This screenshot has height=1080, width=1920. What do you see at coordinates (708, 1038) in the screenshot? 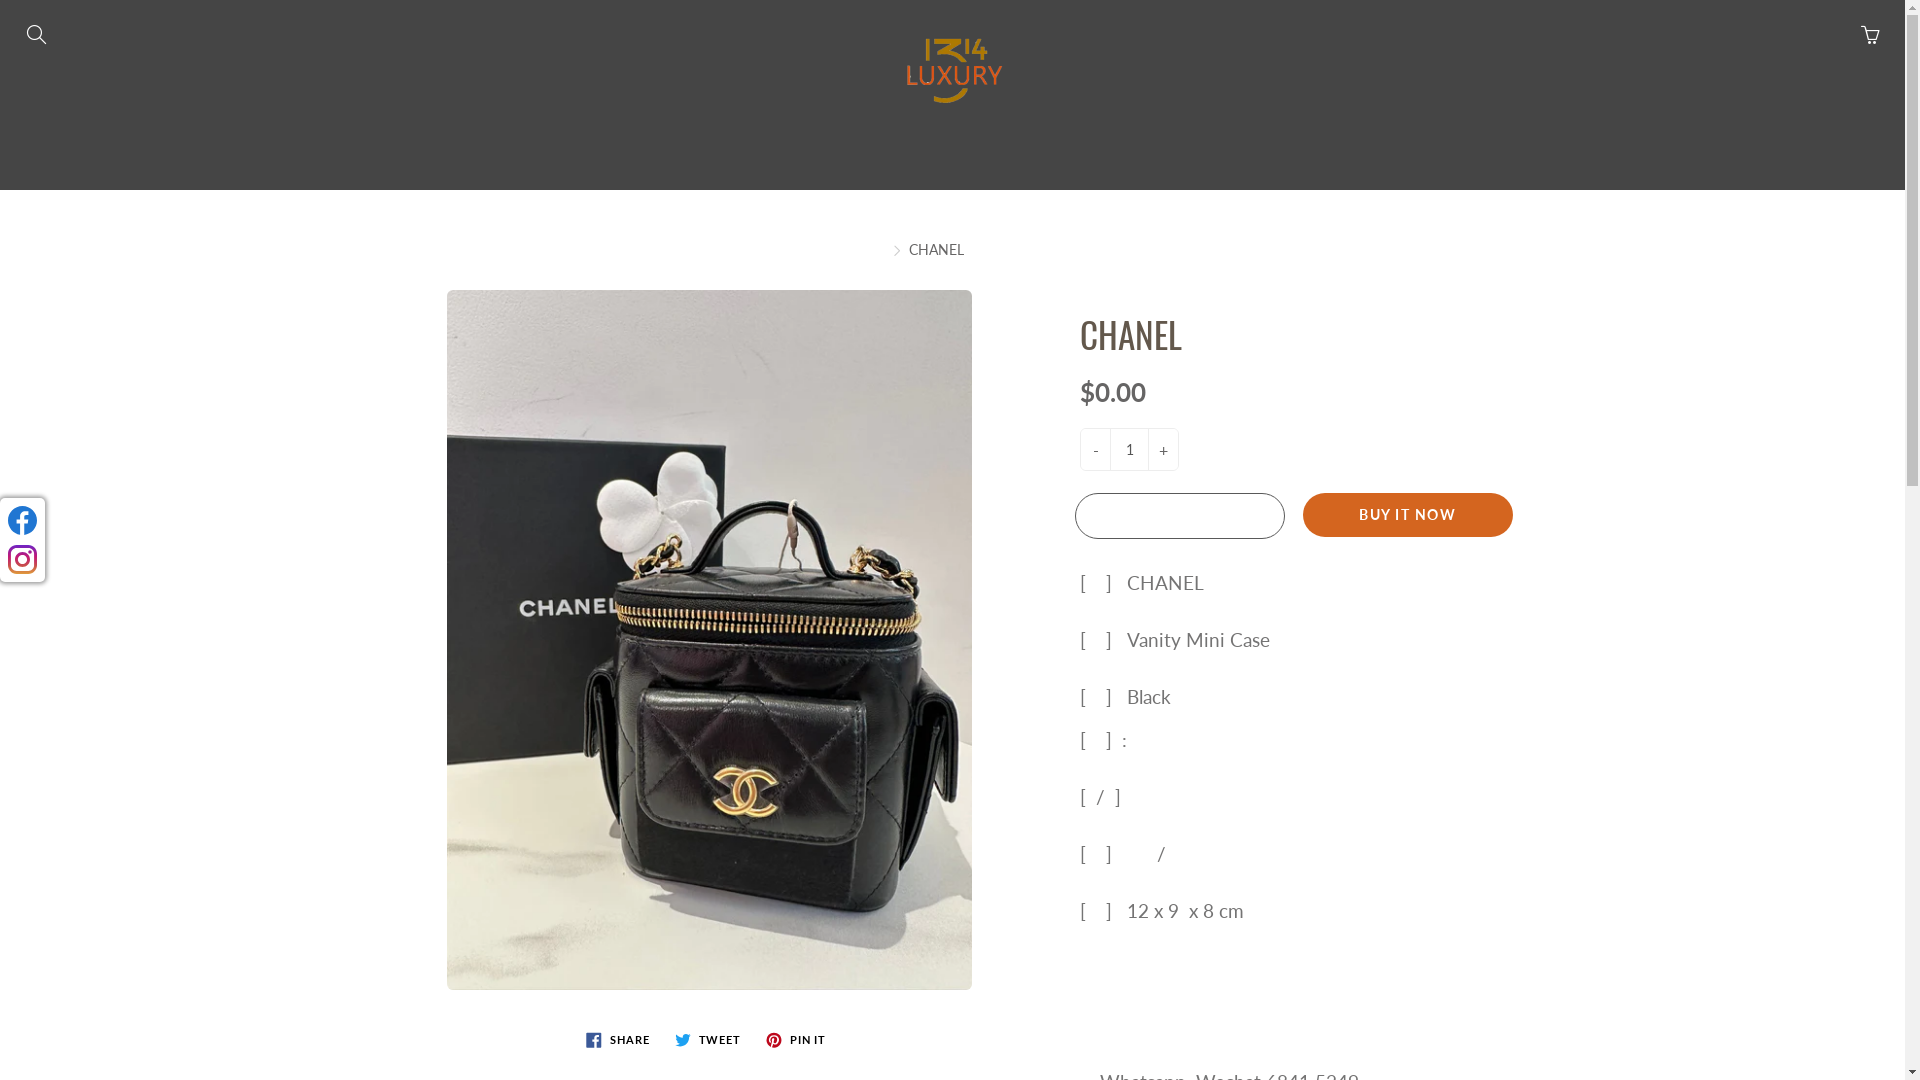
I see `TWEET` at bounding box center [708, 1038].